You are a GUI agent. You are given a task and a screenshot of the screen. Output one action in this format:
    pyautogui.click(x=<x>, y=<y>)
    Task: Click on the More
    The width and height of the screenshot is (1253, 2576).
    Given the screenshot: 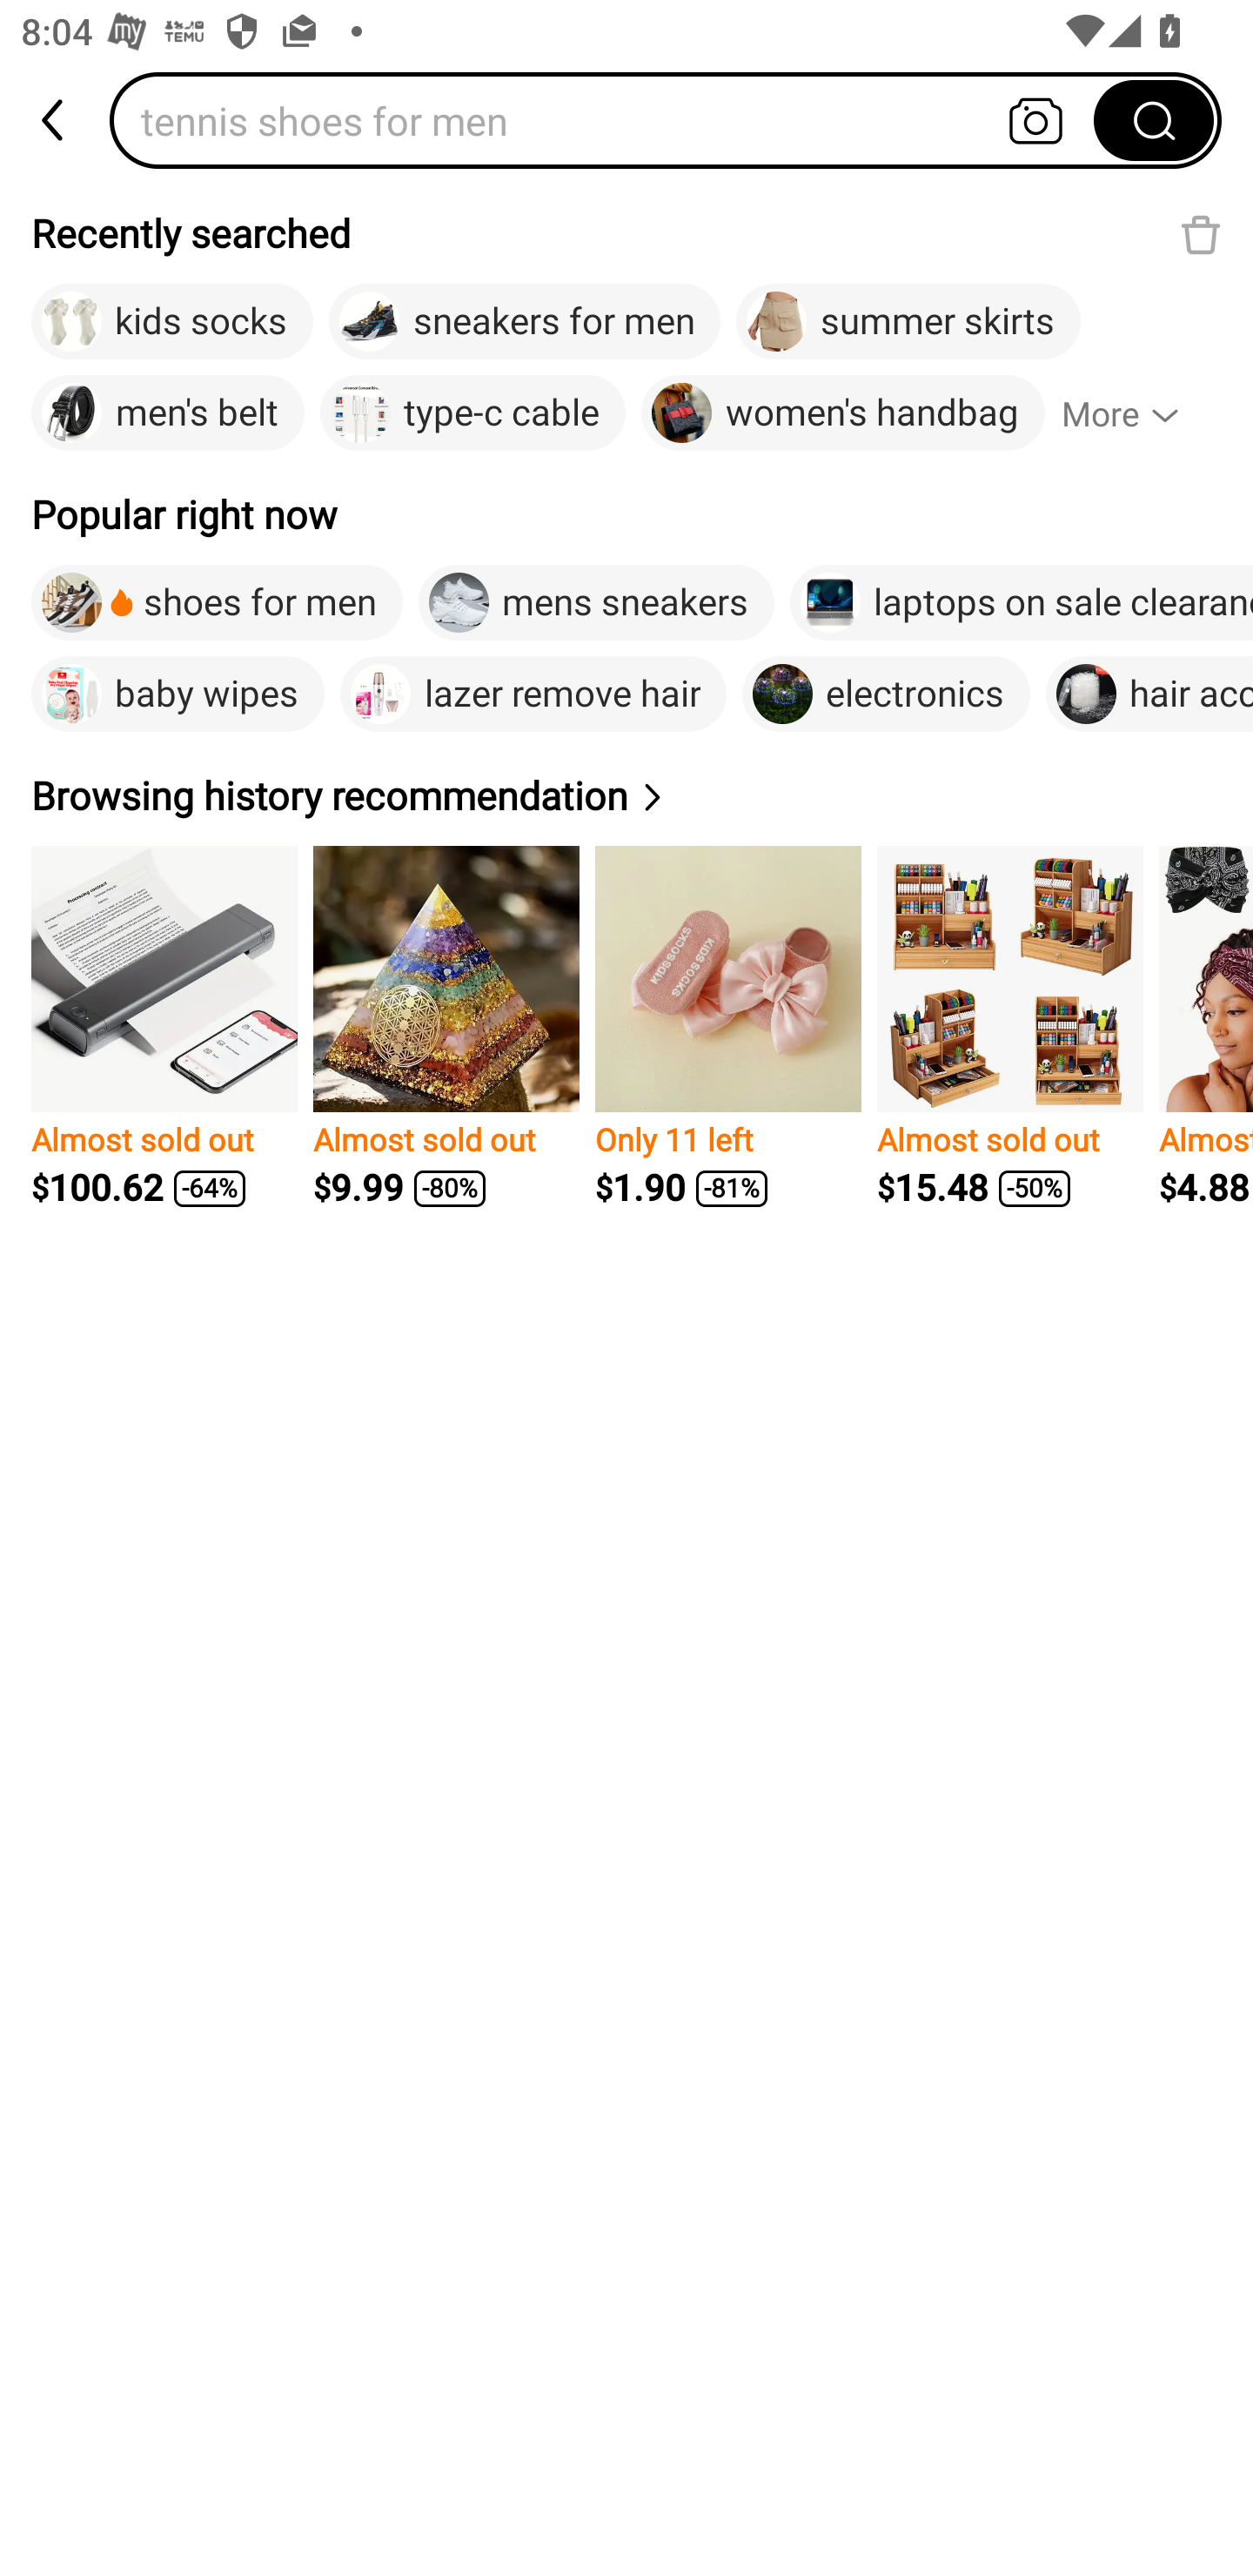 What is the action you would take?
    pyautogui.click(x=1133, y=413)
    